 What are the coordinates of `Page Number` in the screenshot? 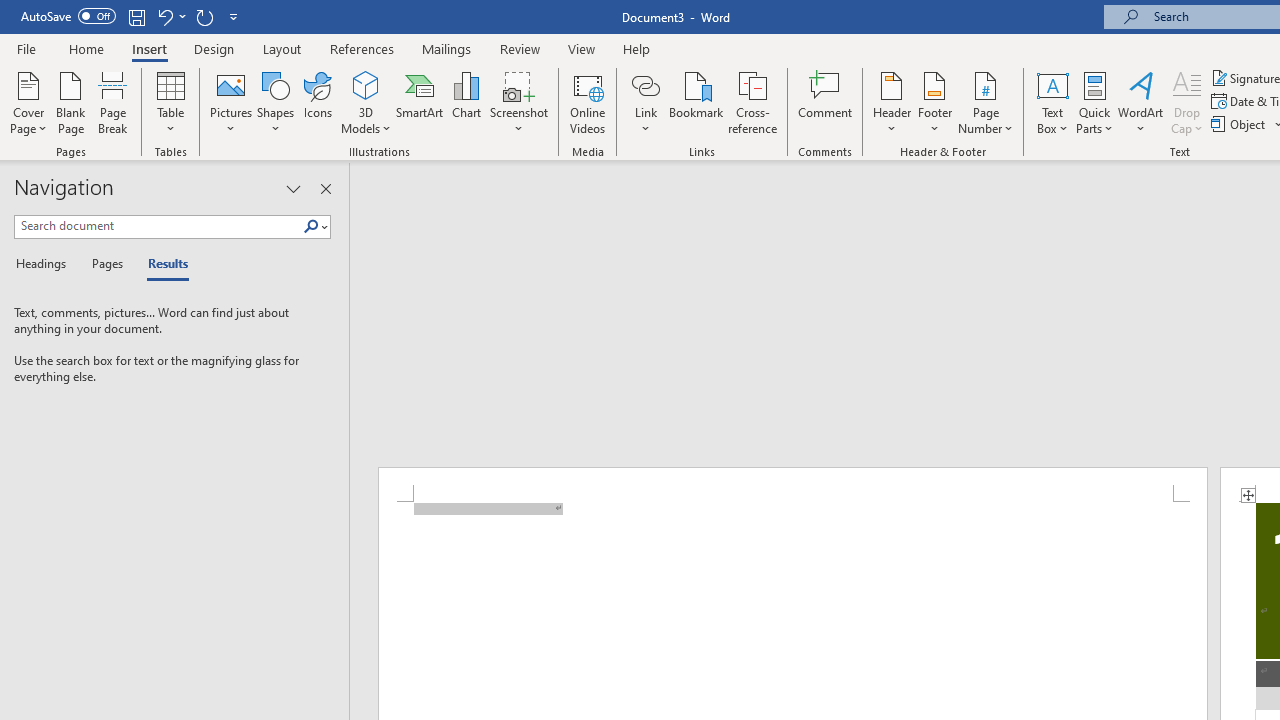 It's located at (986, 102).